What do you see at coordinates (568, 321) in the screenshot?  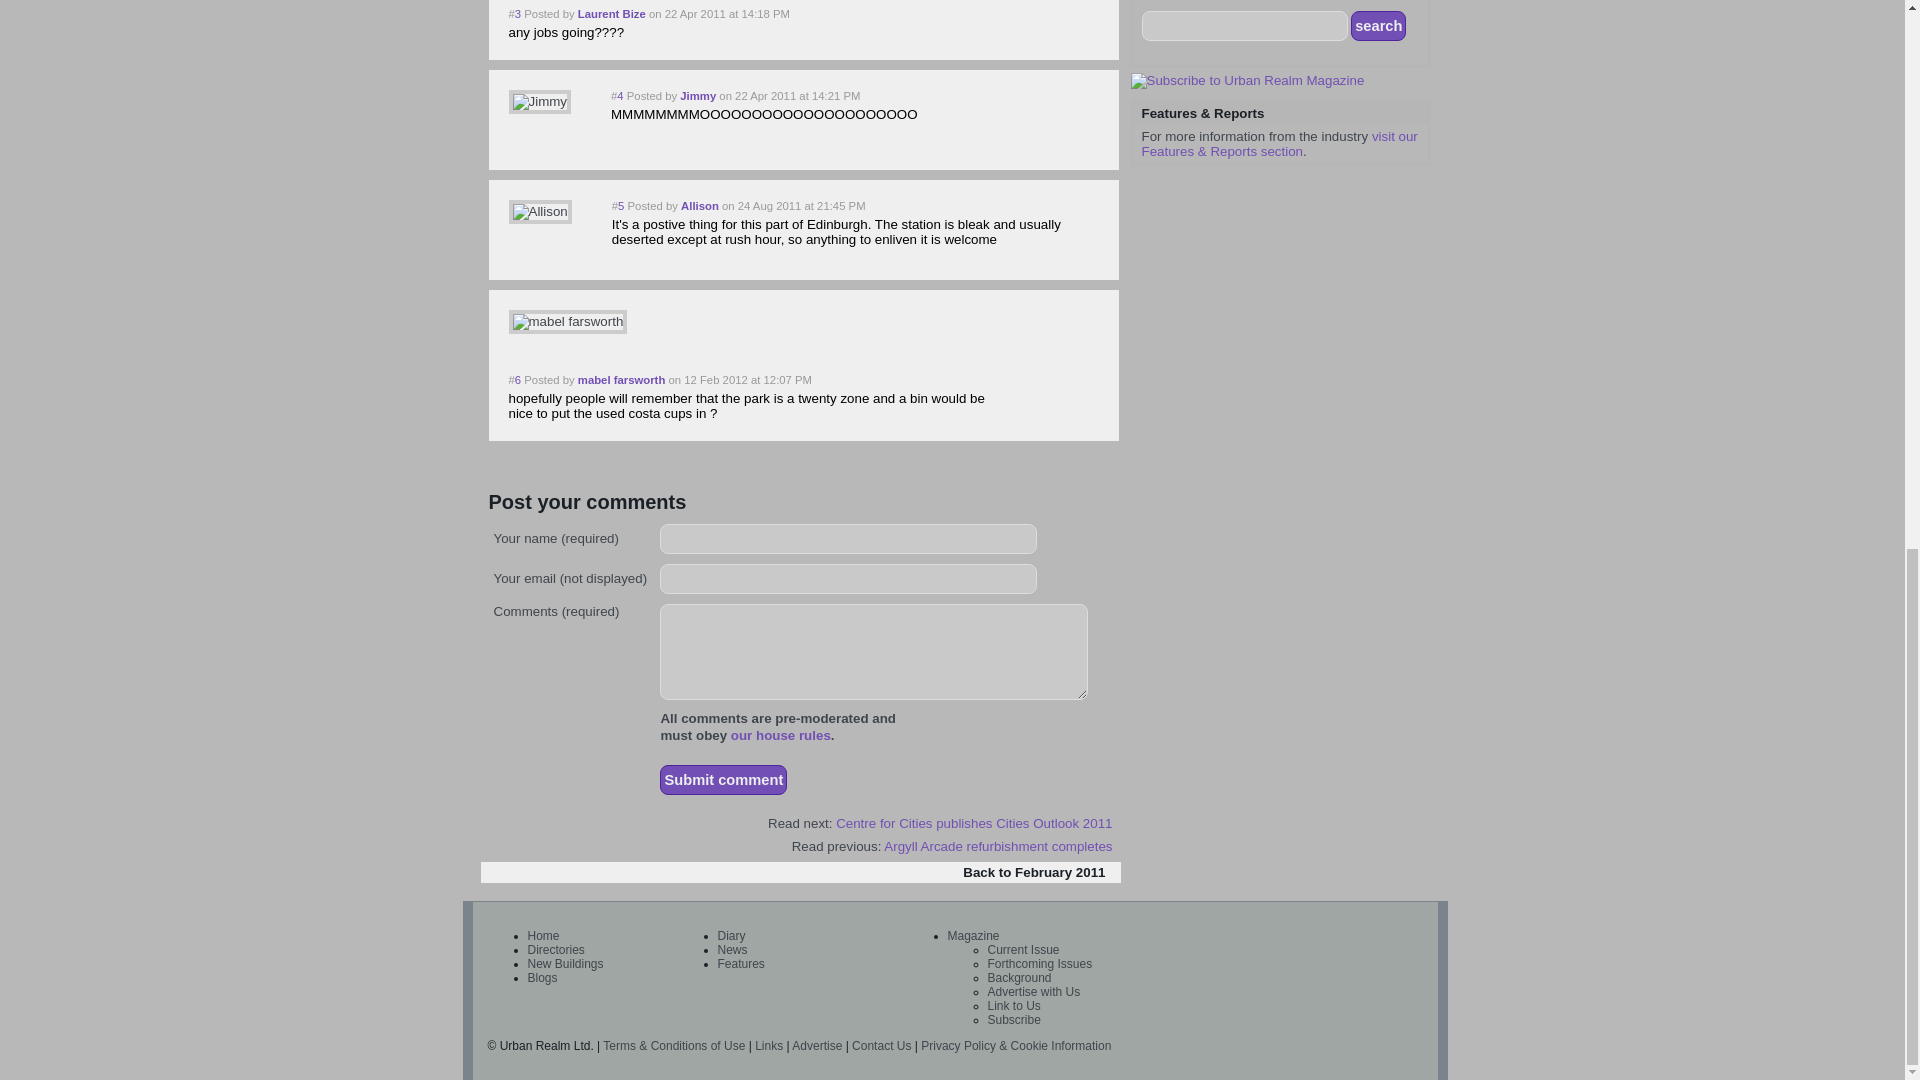 I see `mabel farsworth` at bounding box center [568, 321].